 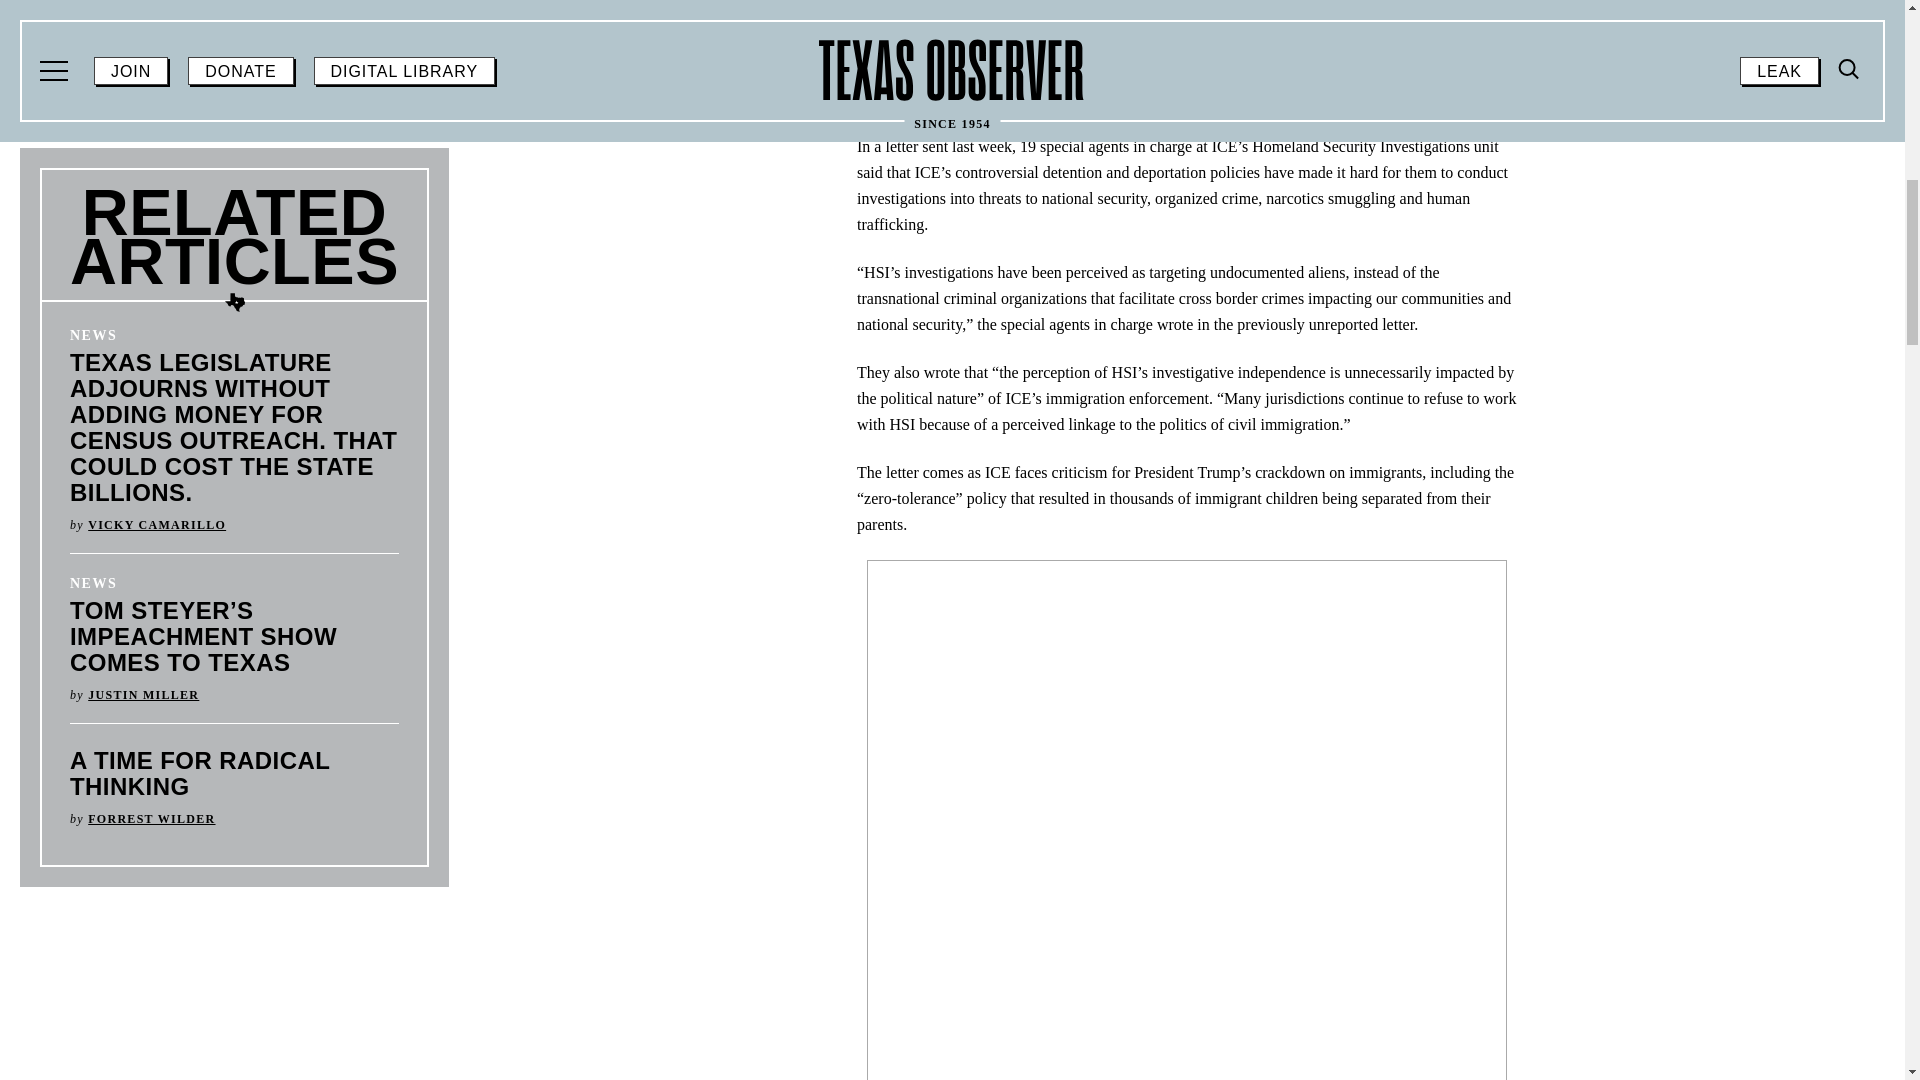 I want to click on Post by Justin Miller, so click(x=144, y=694).